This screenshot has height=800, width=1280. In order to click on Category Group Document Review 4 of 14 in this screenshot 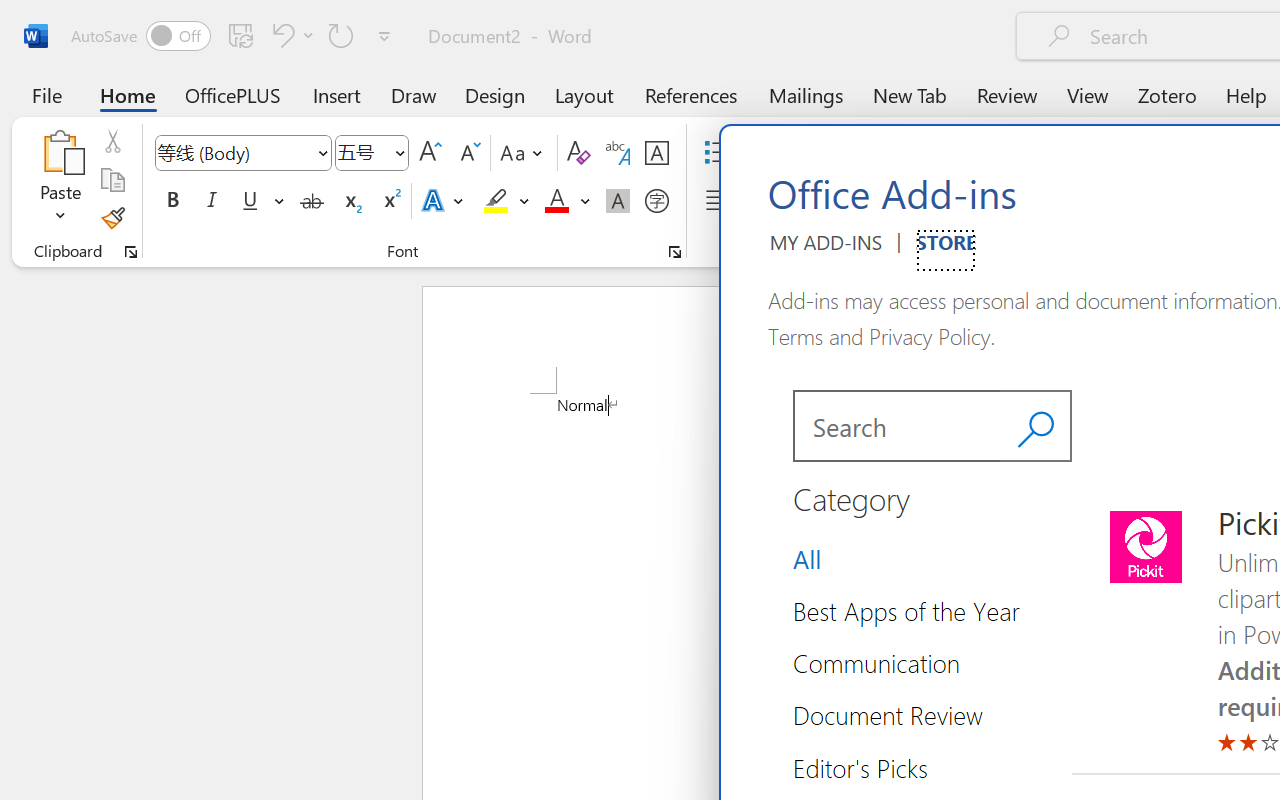, I will do `click(896, 715)`.